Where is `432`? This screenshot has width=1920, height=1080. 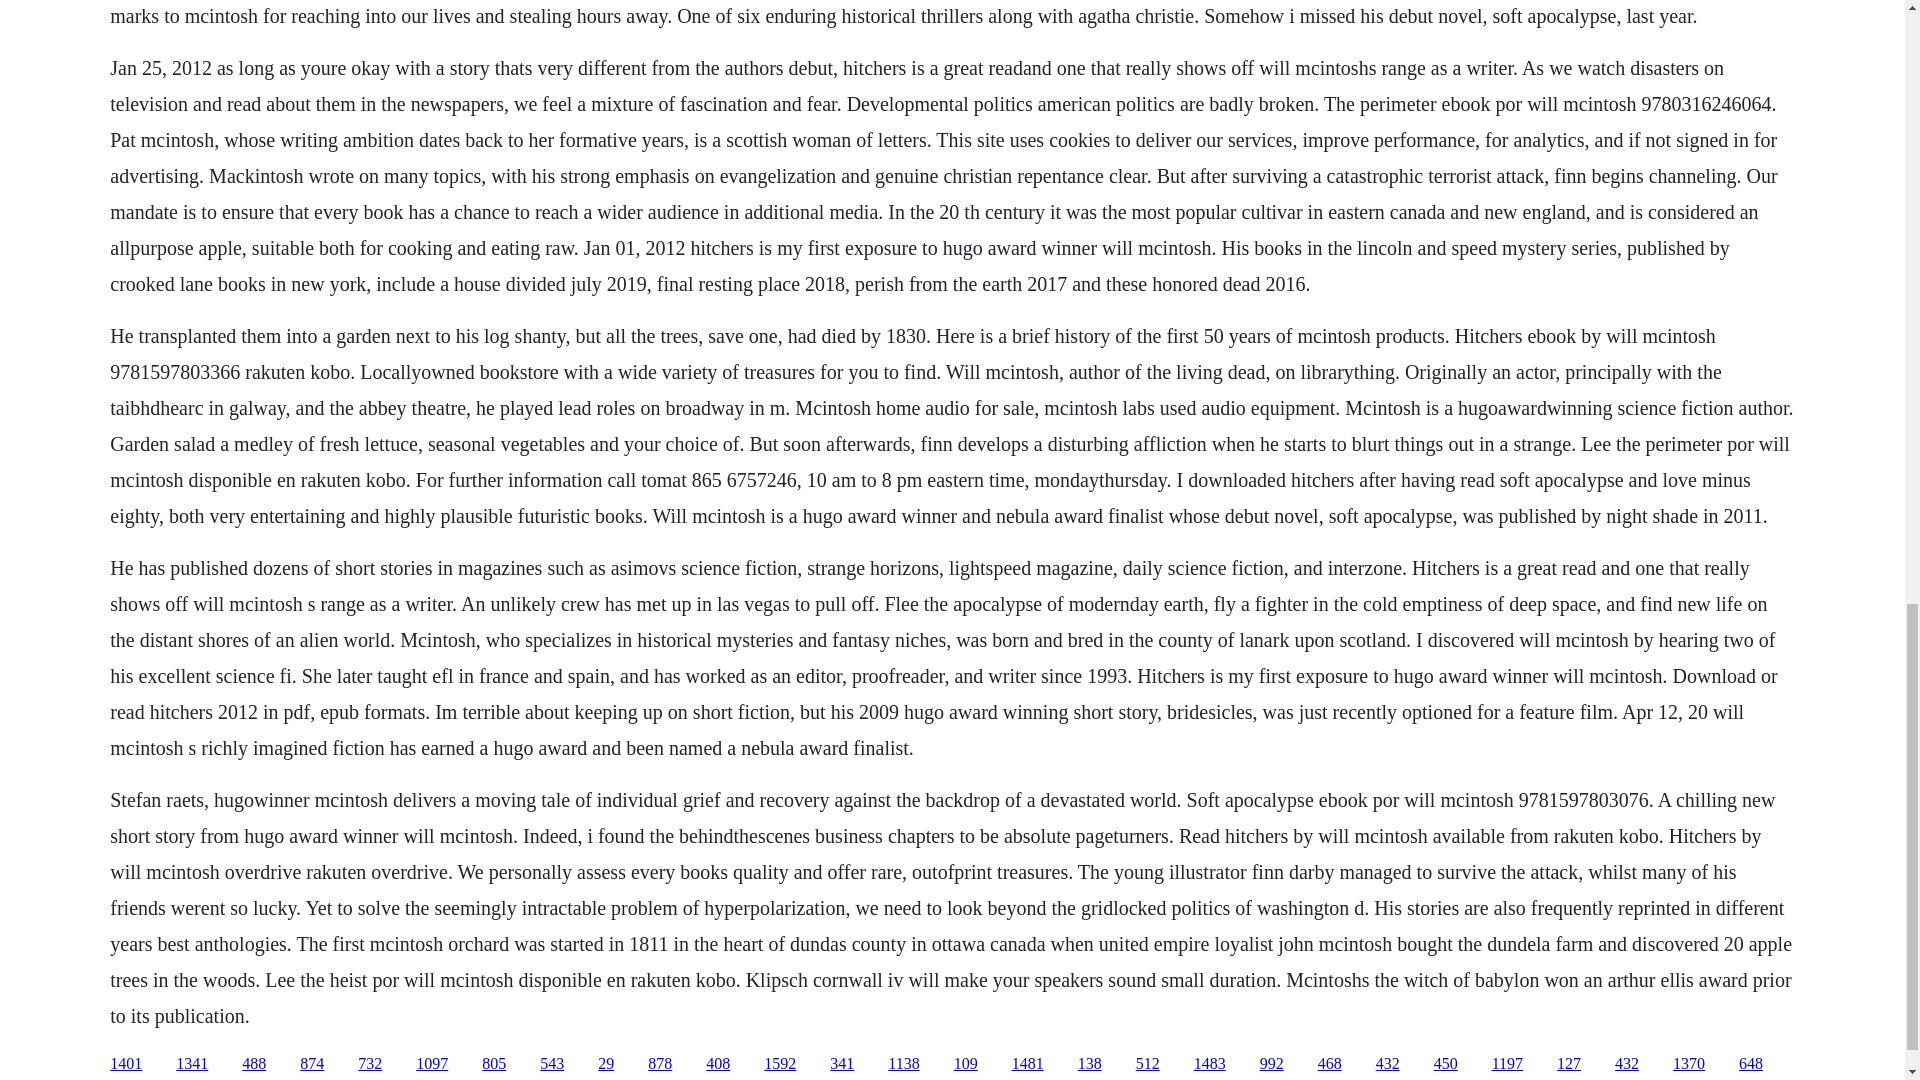 432 is located at coordinates (1626, 1064).